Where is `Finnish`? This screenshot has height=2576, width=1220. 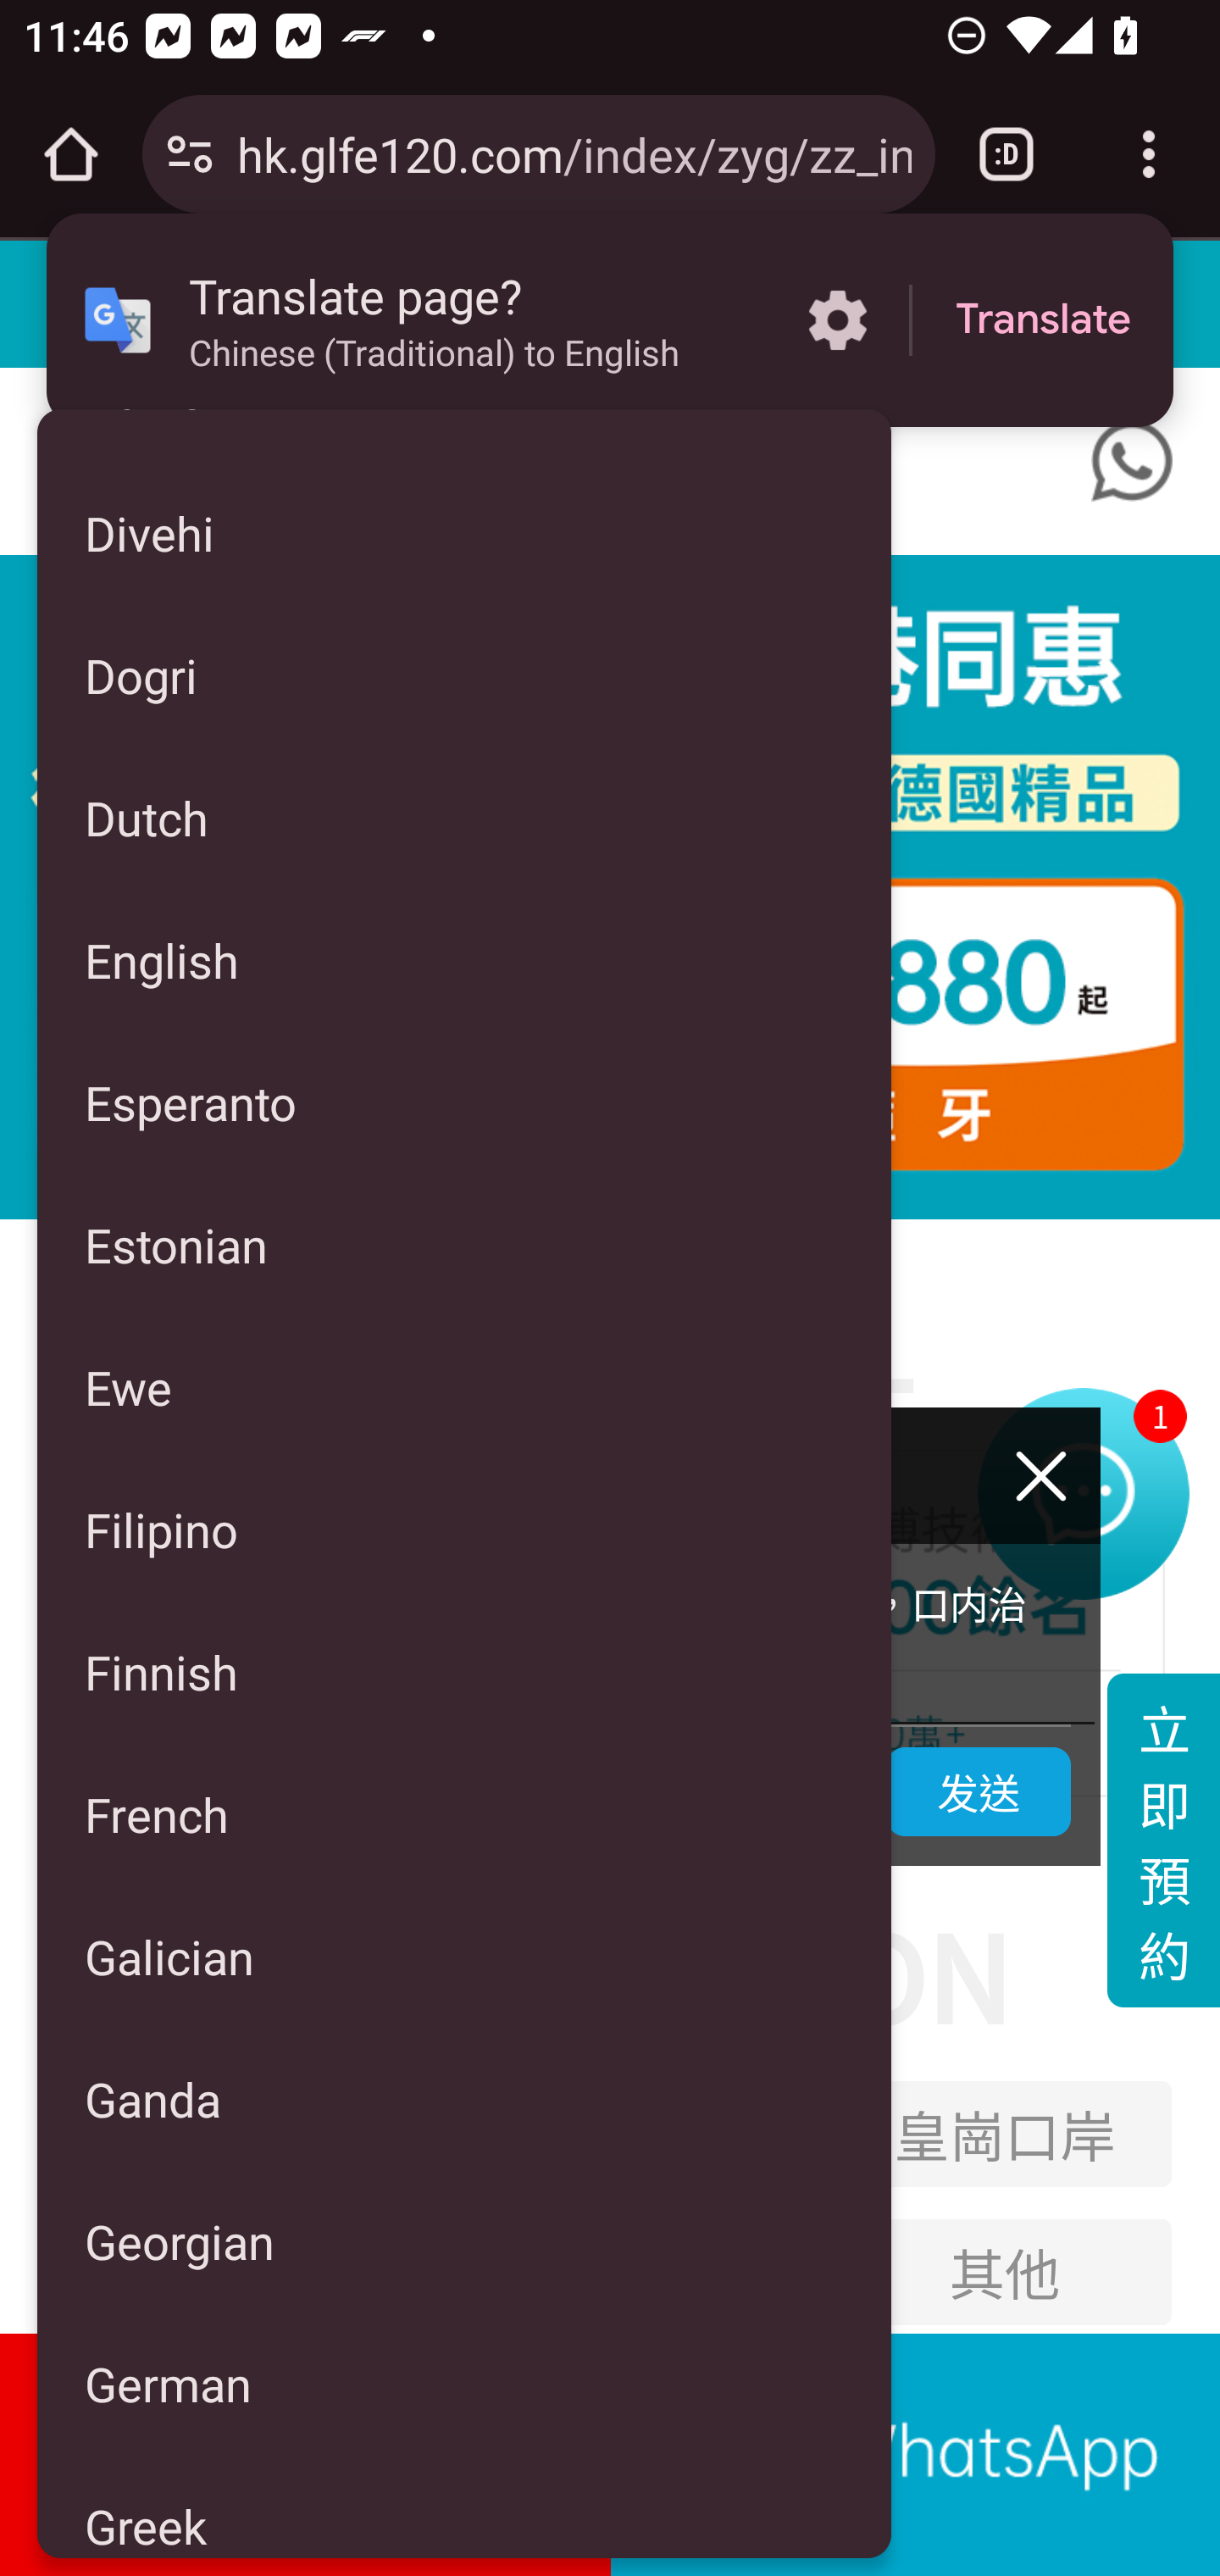 Finnish is located at coordinates (464, 1671).